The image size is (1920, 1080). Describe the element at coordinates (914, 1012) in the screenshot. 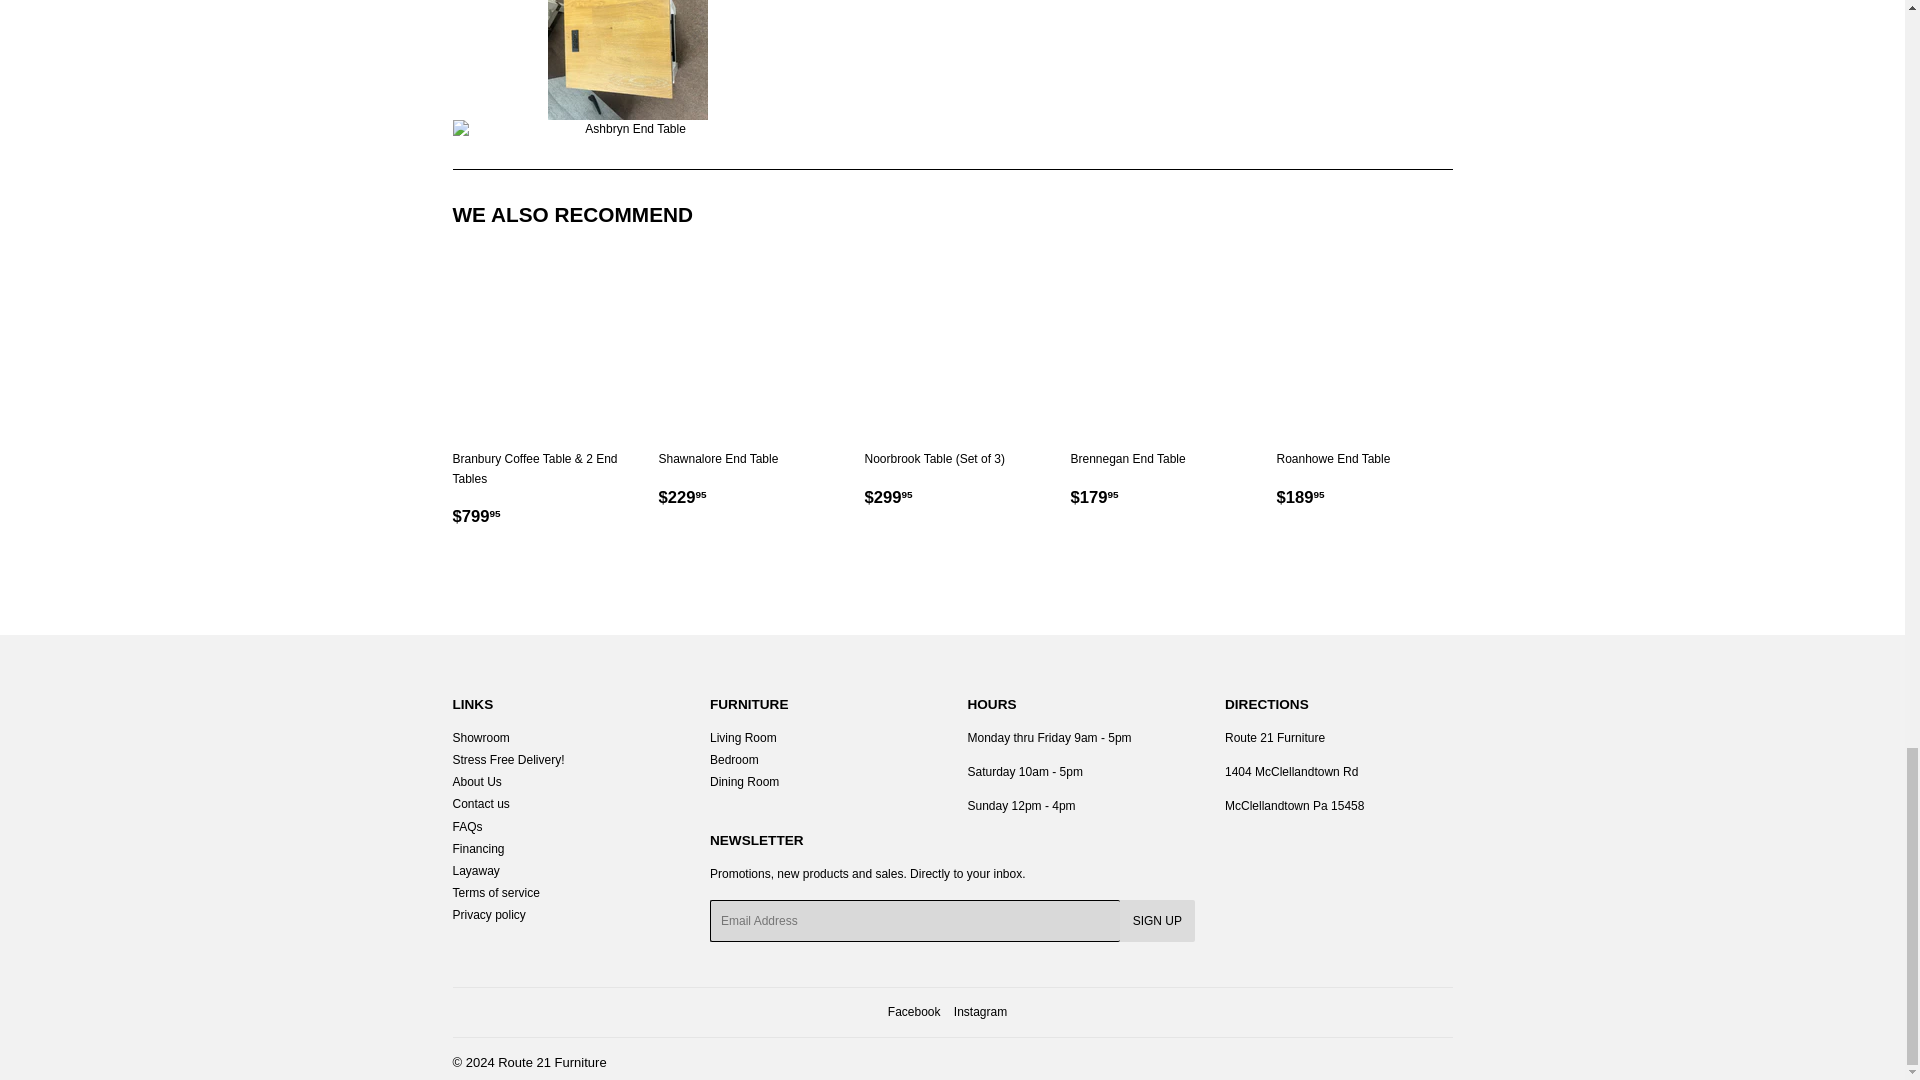

I see `Route 21 Furniture on Facebook` at that location.